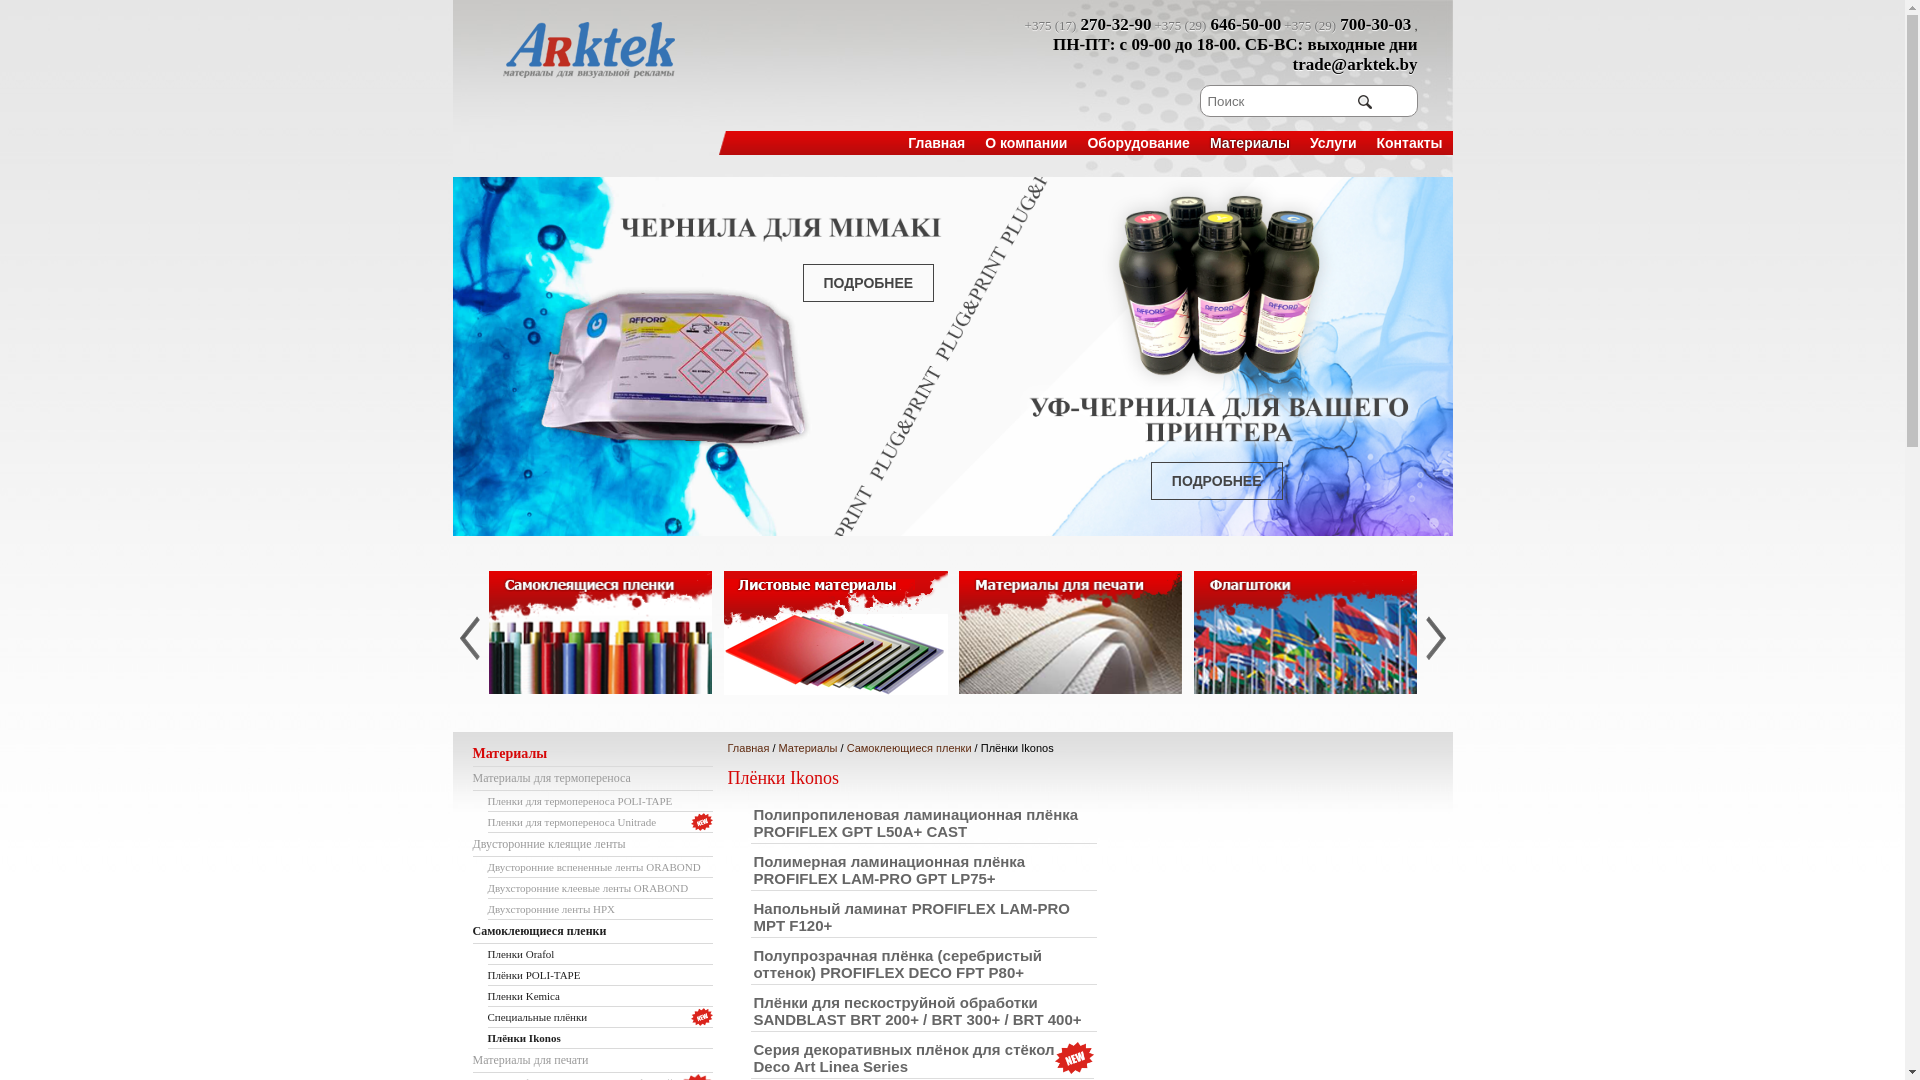 This screenshot has width=1920, height=1080. Describe the element at coordinates (1088, 26) in the screenshot. I see `+375 (17) 270-32-90` at that location.